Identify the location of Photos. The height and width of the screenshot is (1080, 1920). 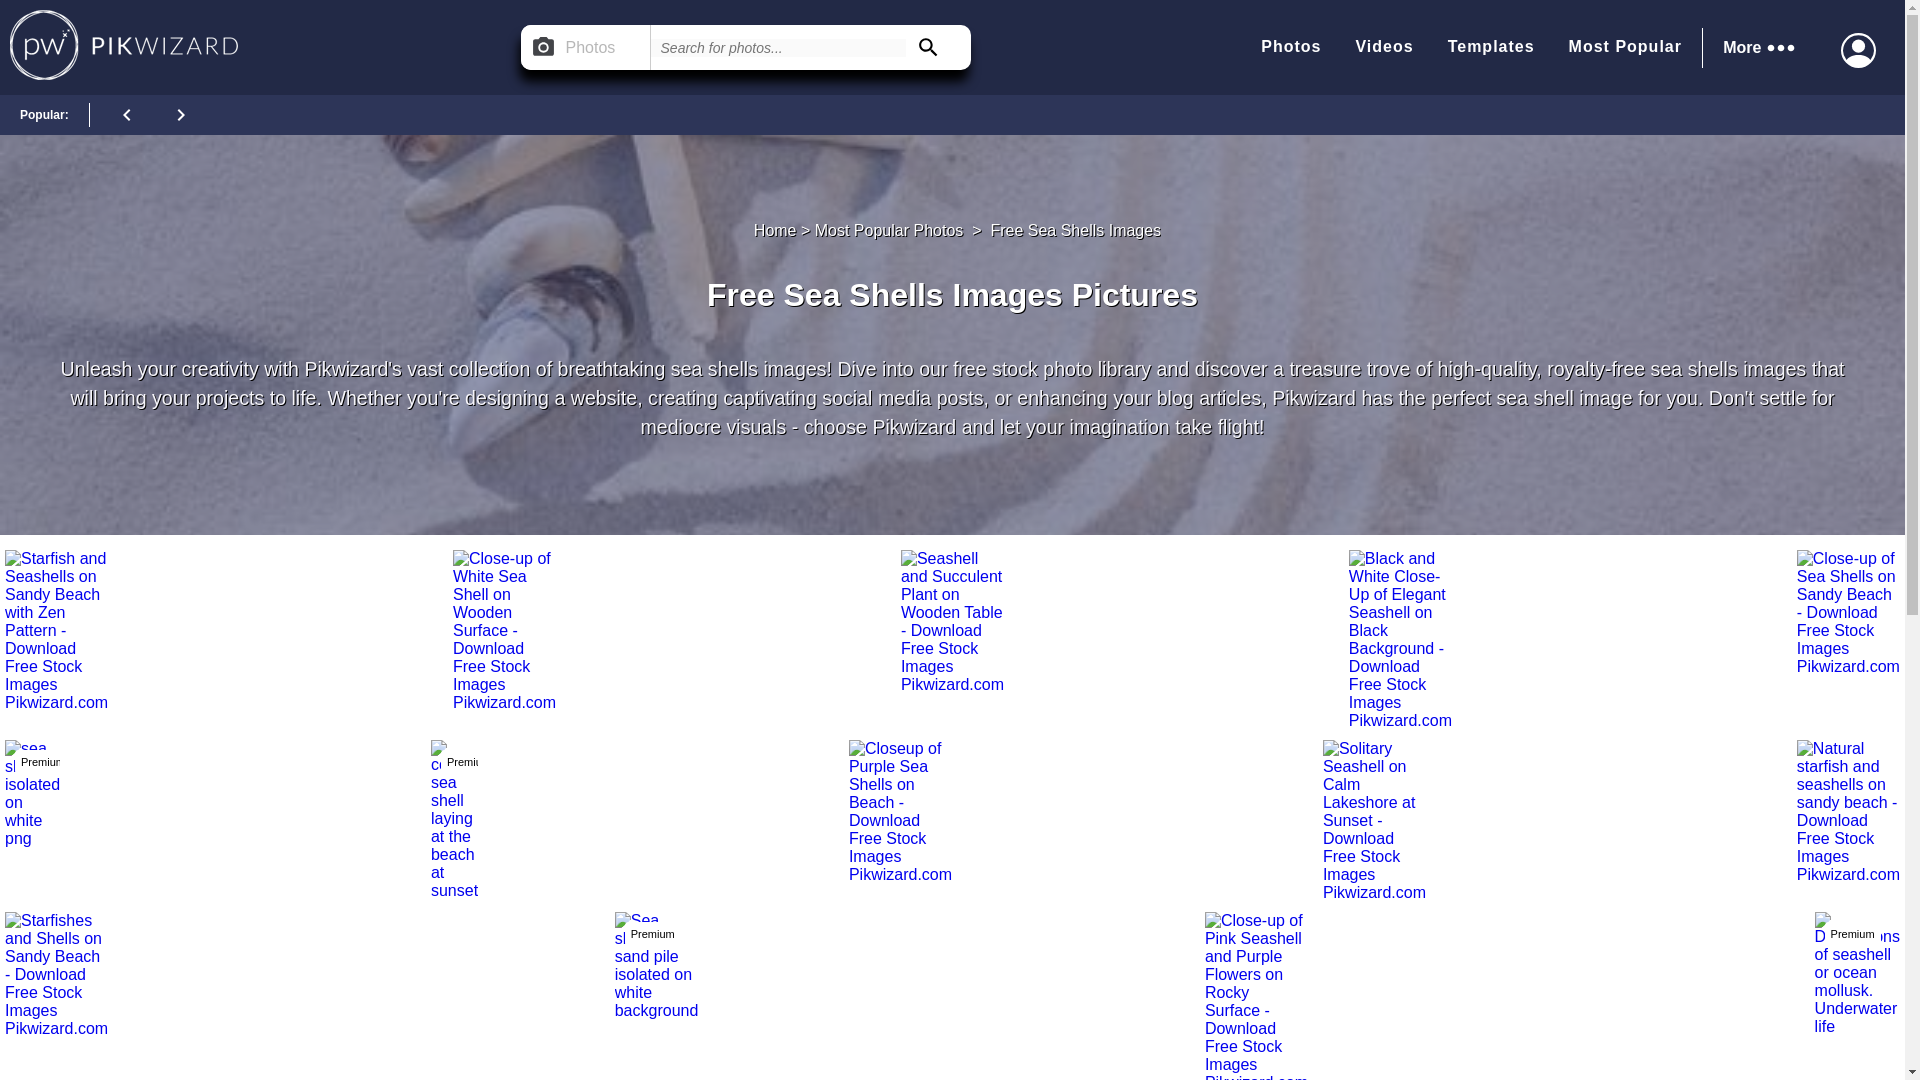
(1290, 47).